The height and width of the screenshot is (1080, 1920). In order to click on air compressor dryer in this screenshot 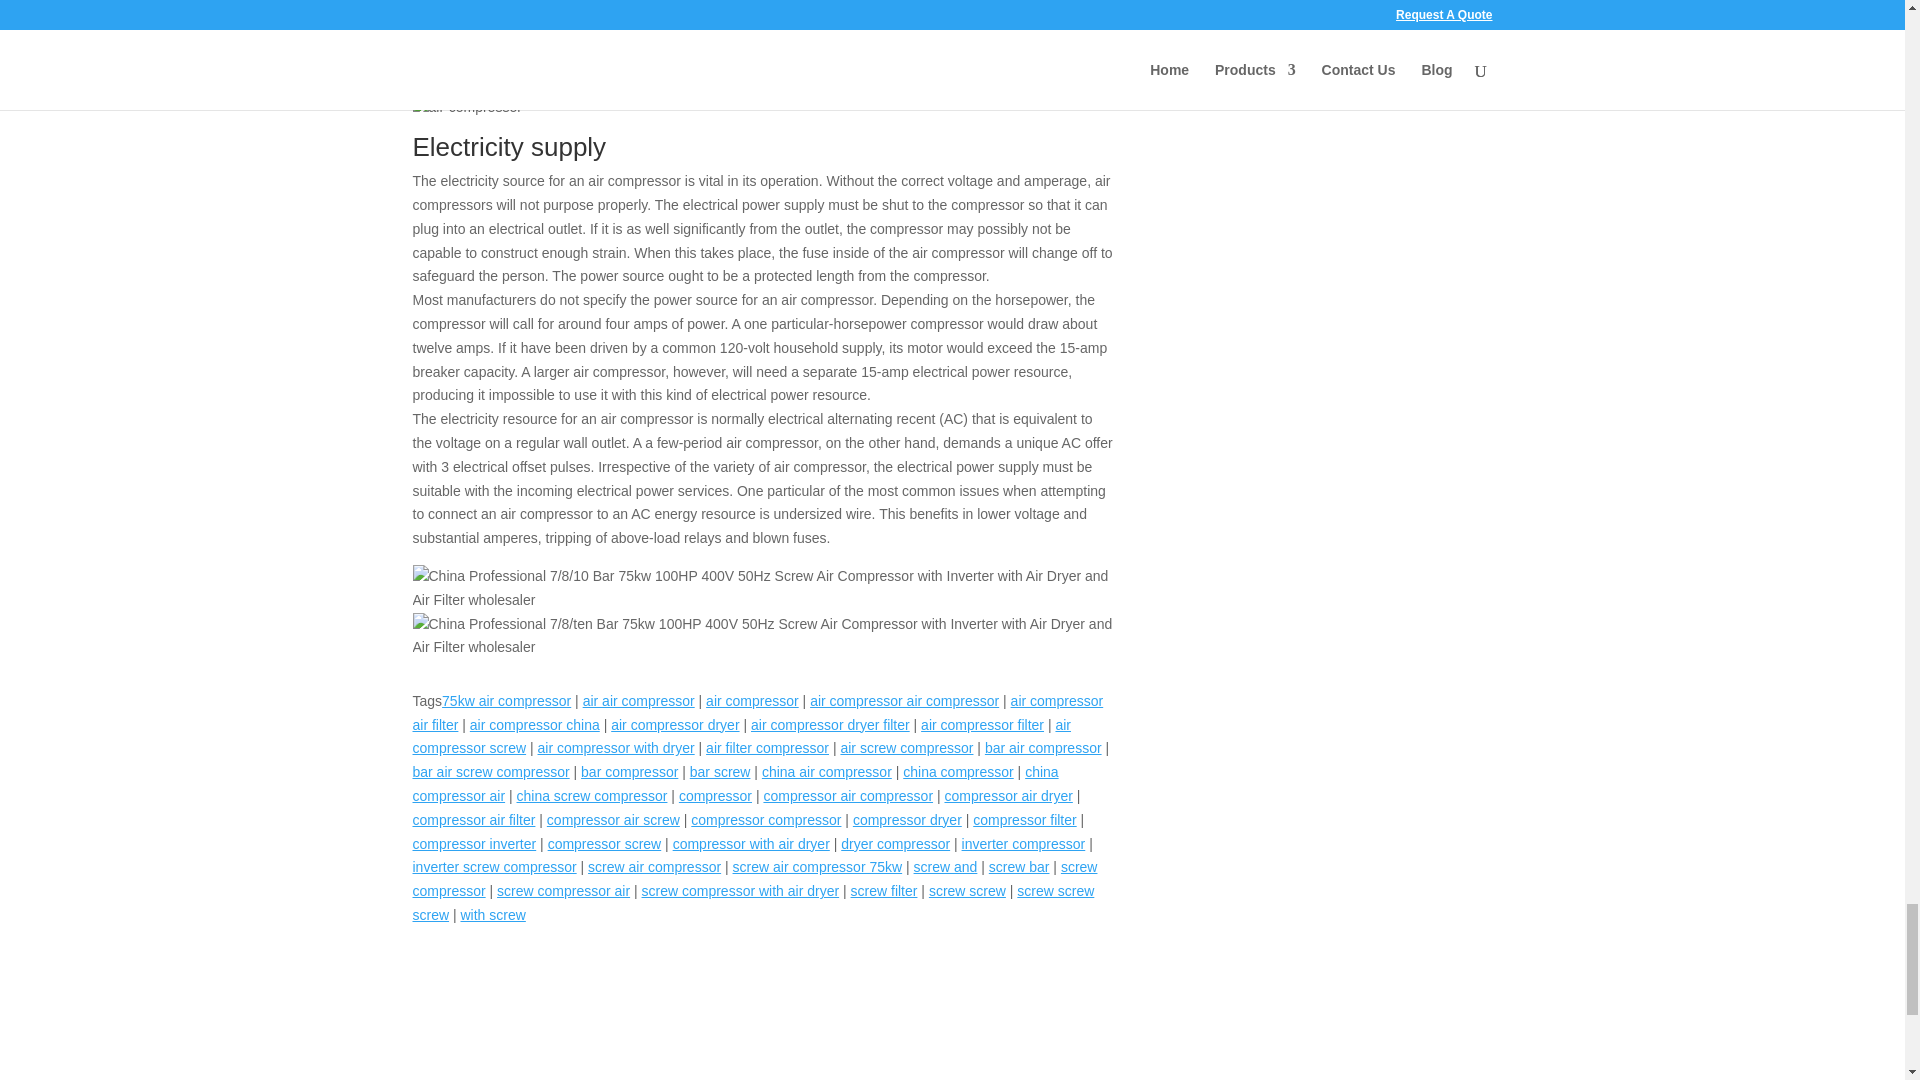, I will do `click(674, 725)`.